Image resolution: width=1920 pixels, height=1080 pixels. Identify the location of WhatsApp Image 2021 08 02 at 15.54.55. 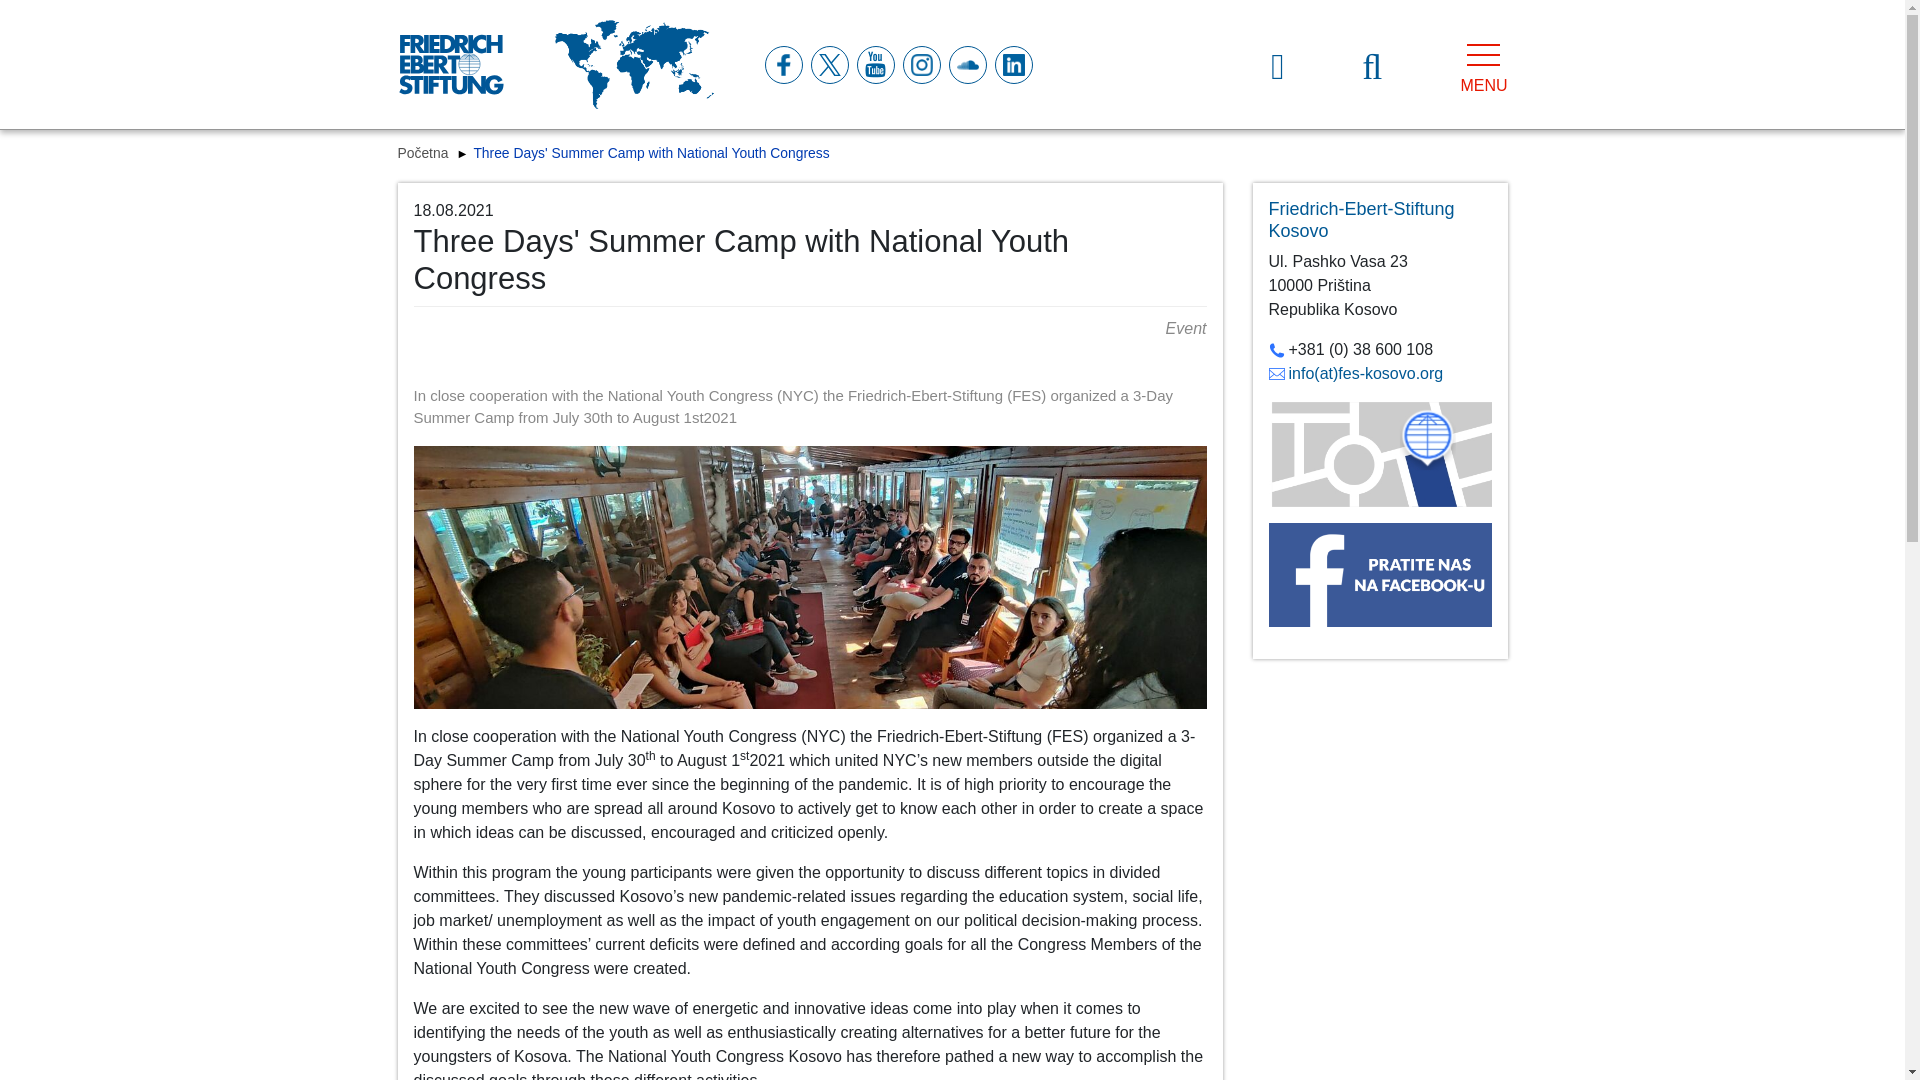
(810, 578).